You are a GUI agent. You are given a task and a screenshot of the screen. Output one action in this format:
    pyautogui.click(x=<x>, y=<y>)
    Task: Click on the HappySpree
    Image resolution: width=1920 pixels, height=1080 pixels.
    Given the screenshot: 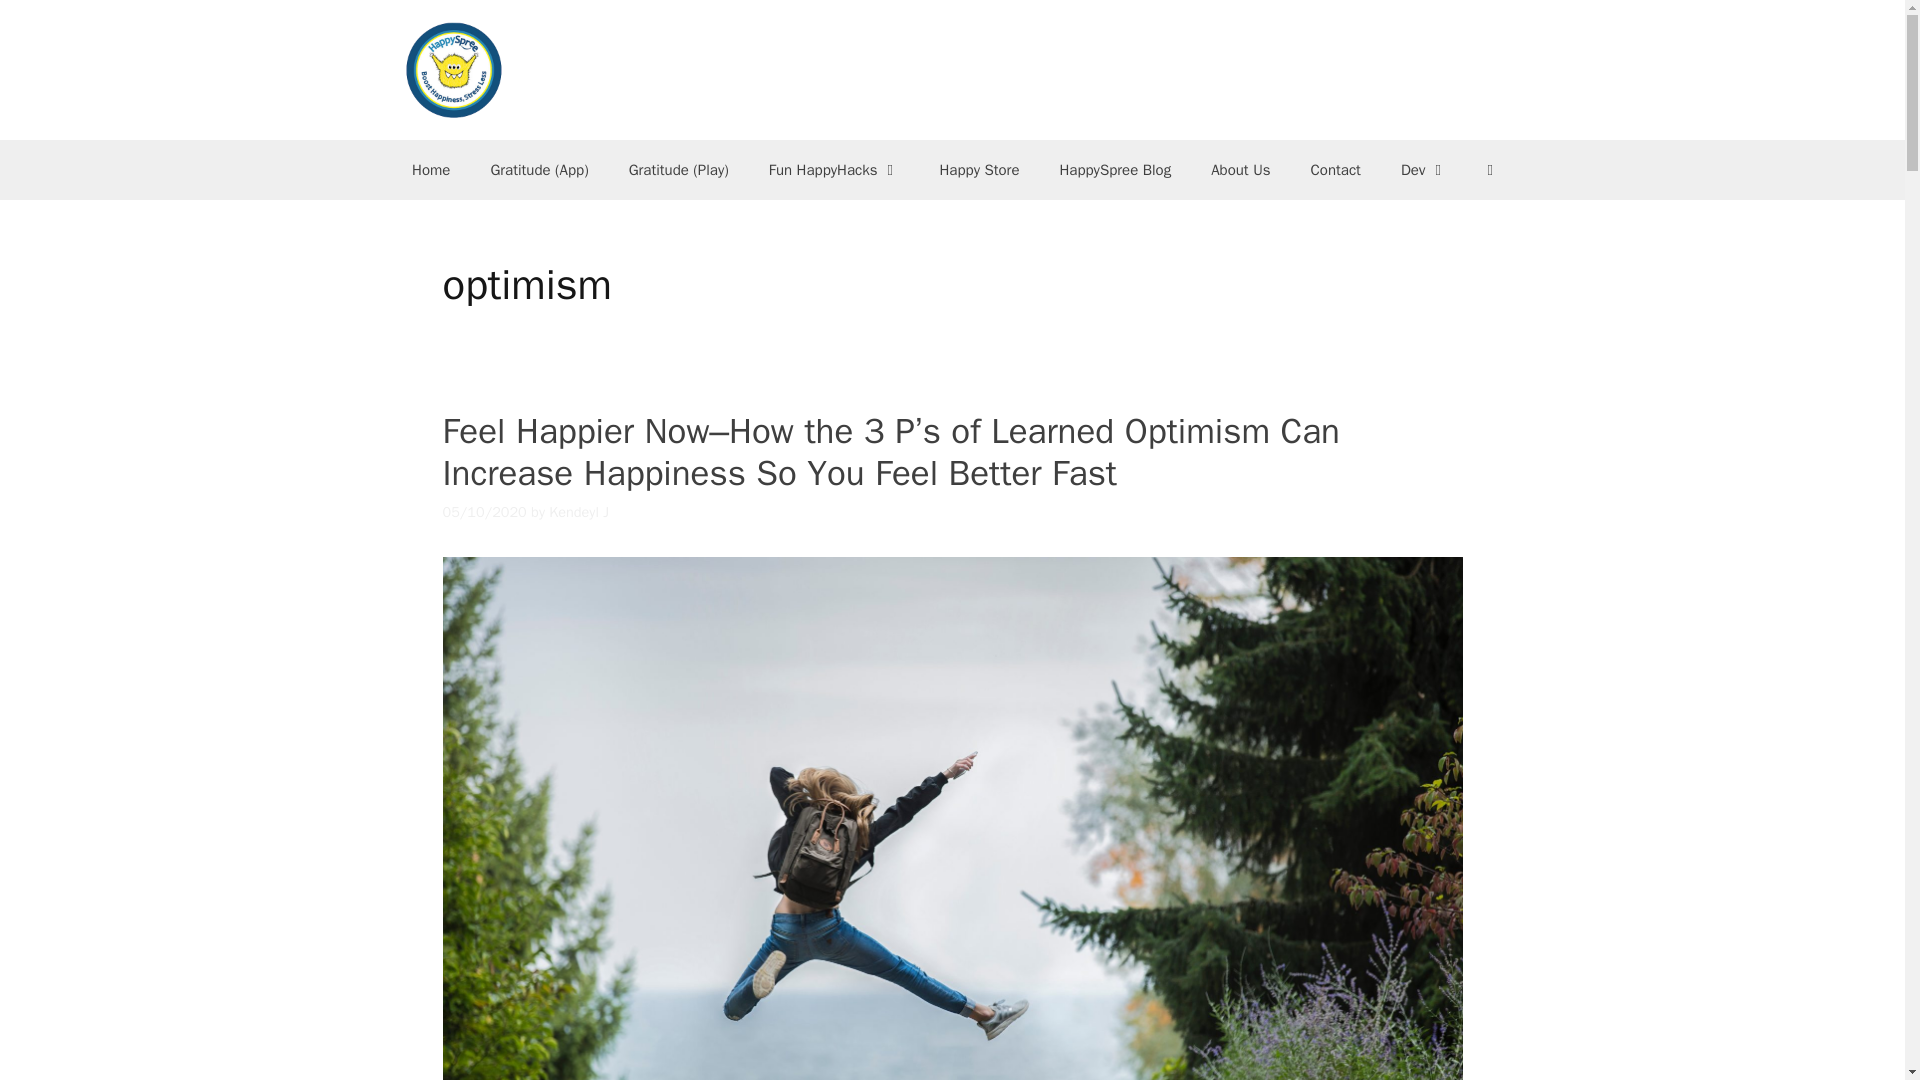 What is the action you would take?
    pyautogui.click(x=451, y=70)
    